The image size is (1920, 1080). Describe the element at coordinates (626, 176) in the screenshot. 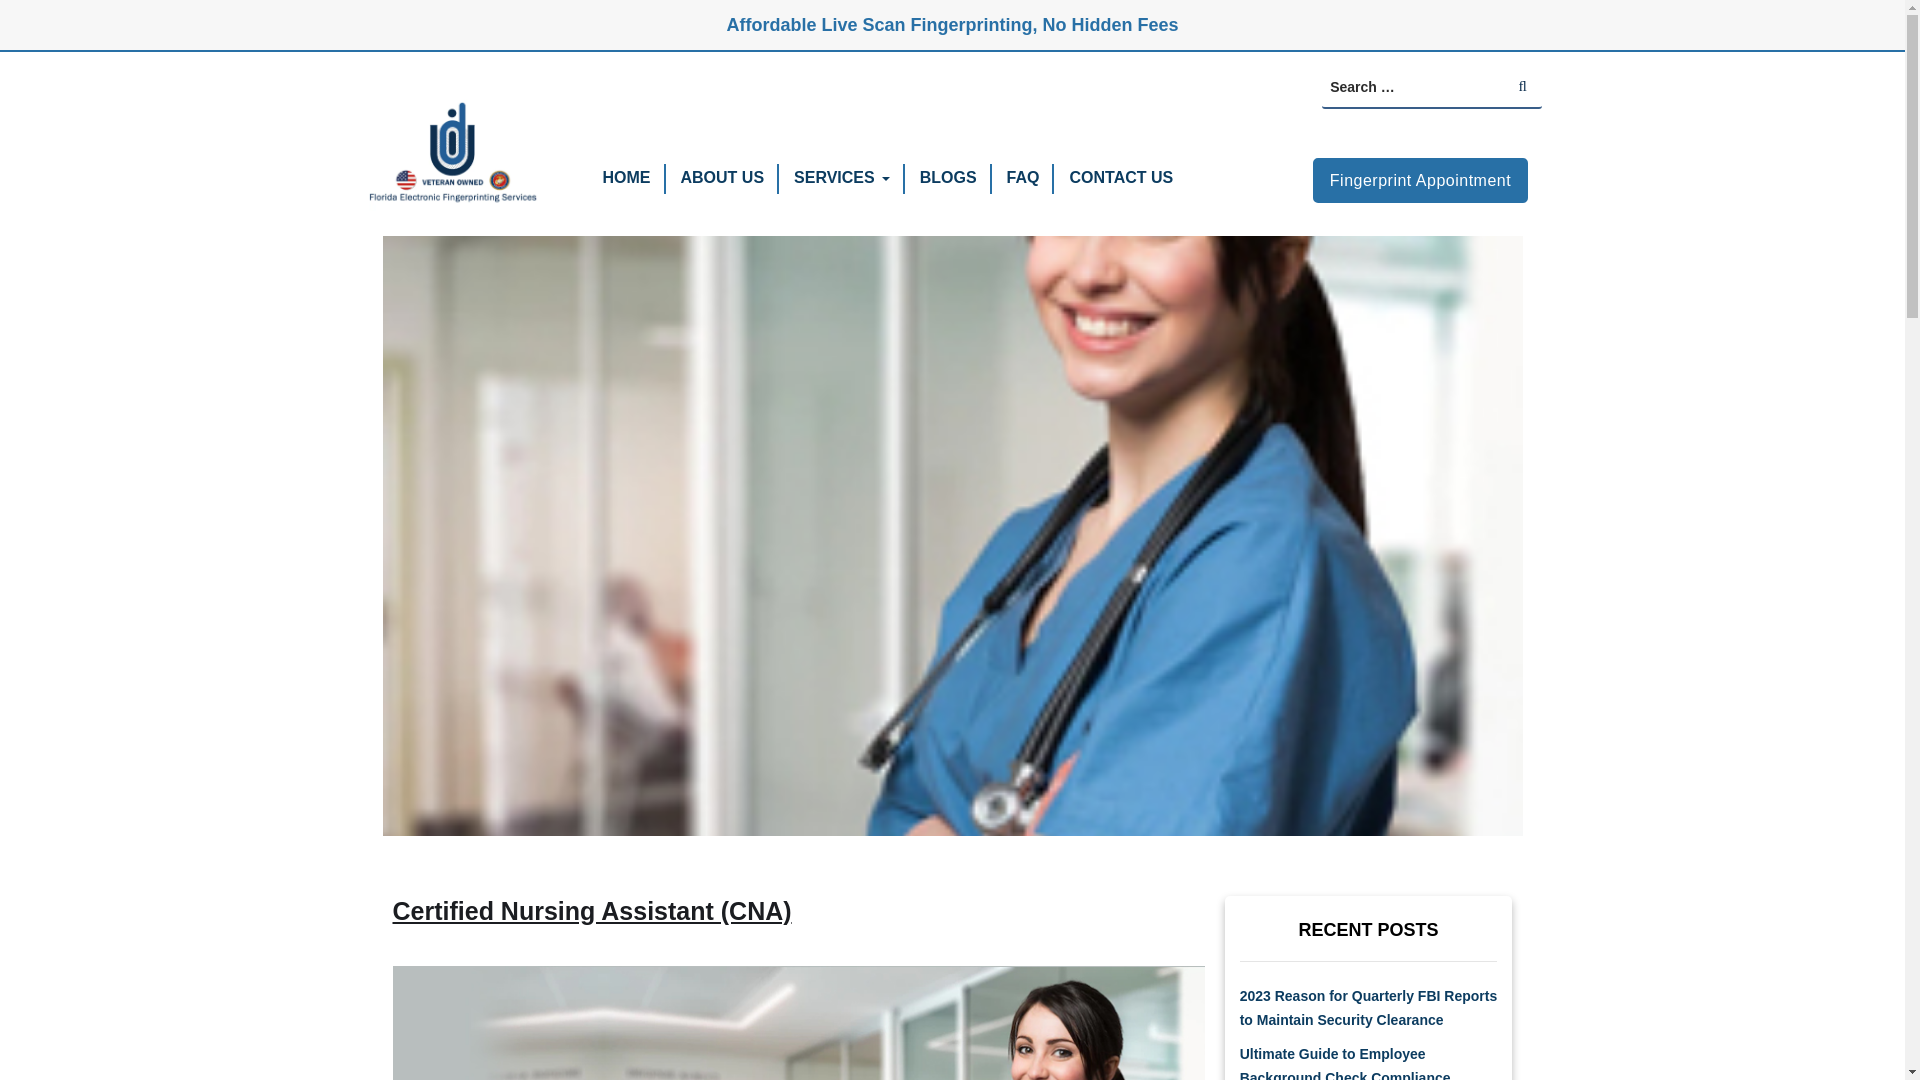

I see `HOME` at that location.